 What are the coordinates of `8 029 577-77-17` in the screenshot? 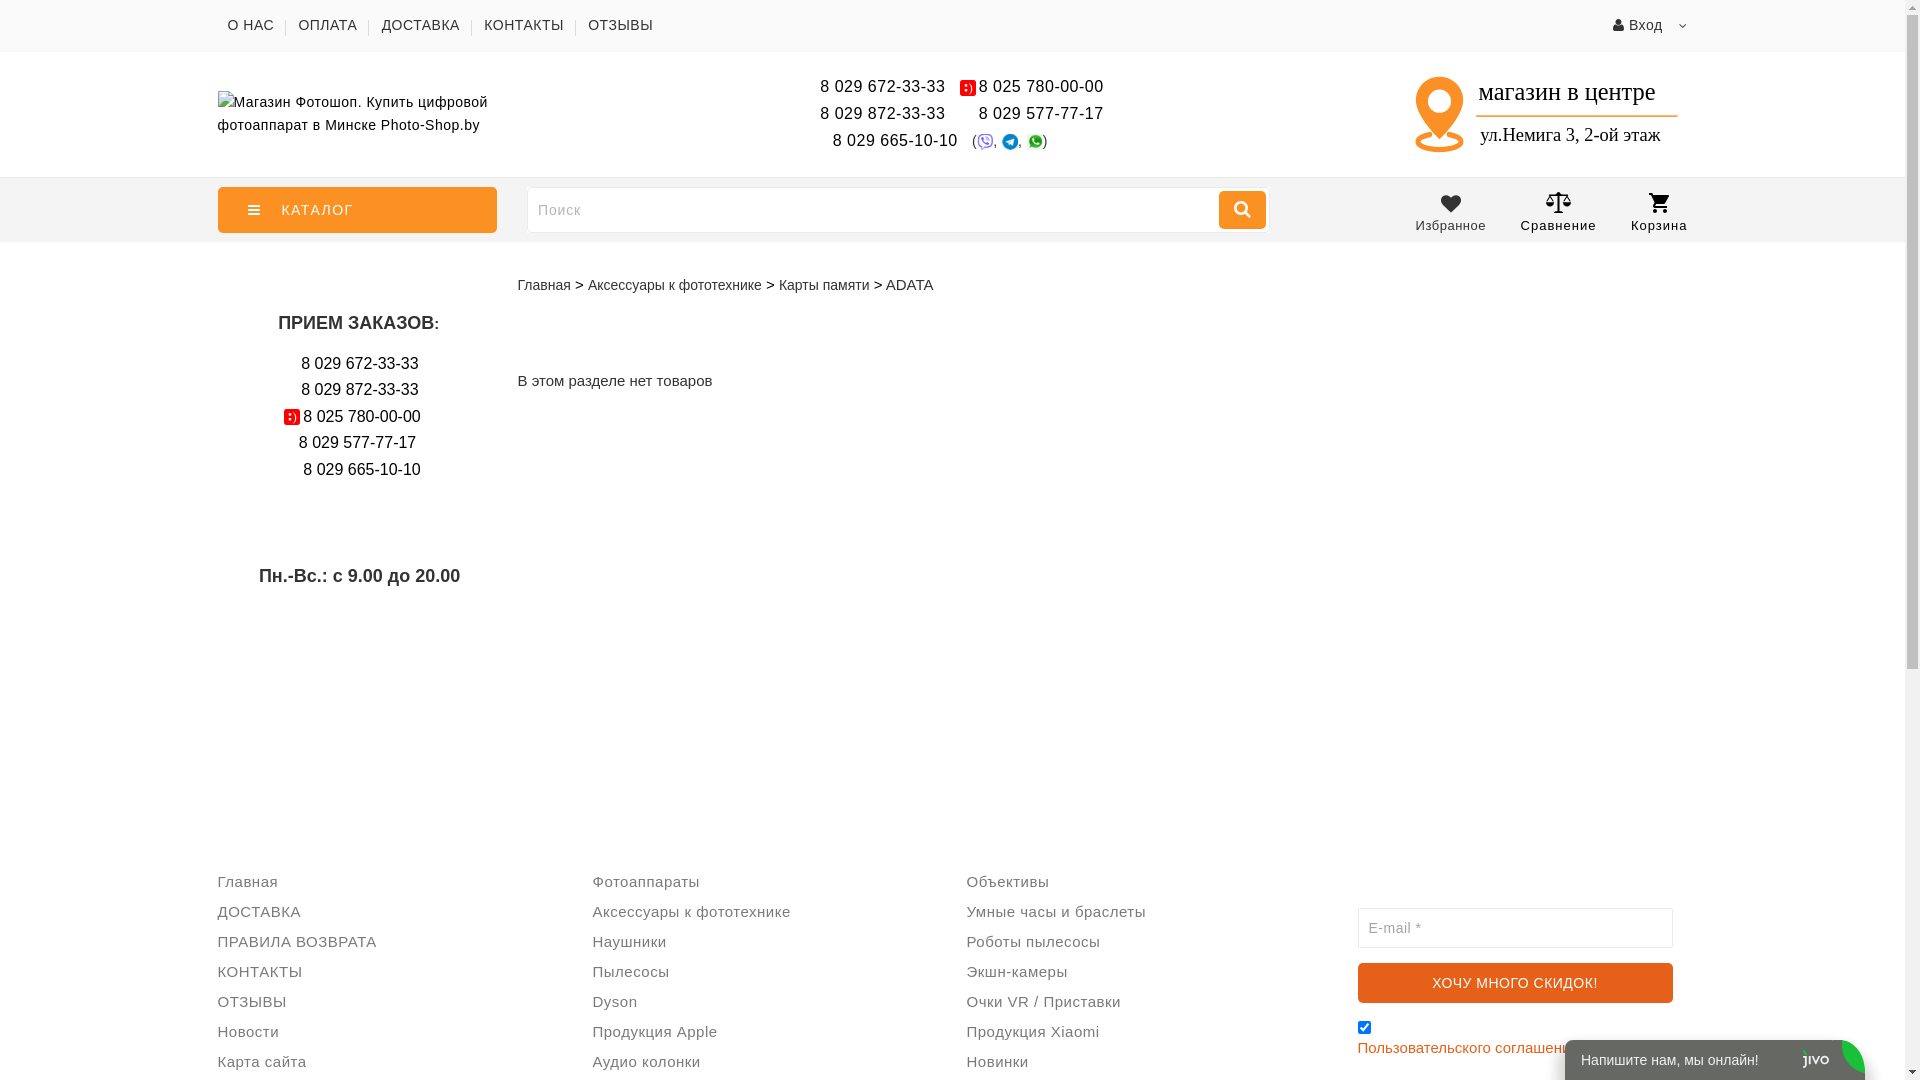 It's located at (358, 442).